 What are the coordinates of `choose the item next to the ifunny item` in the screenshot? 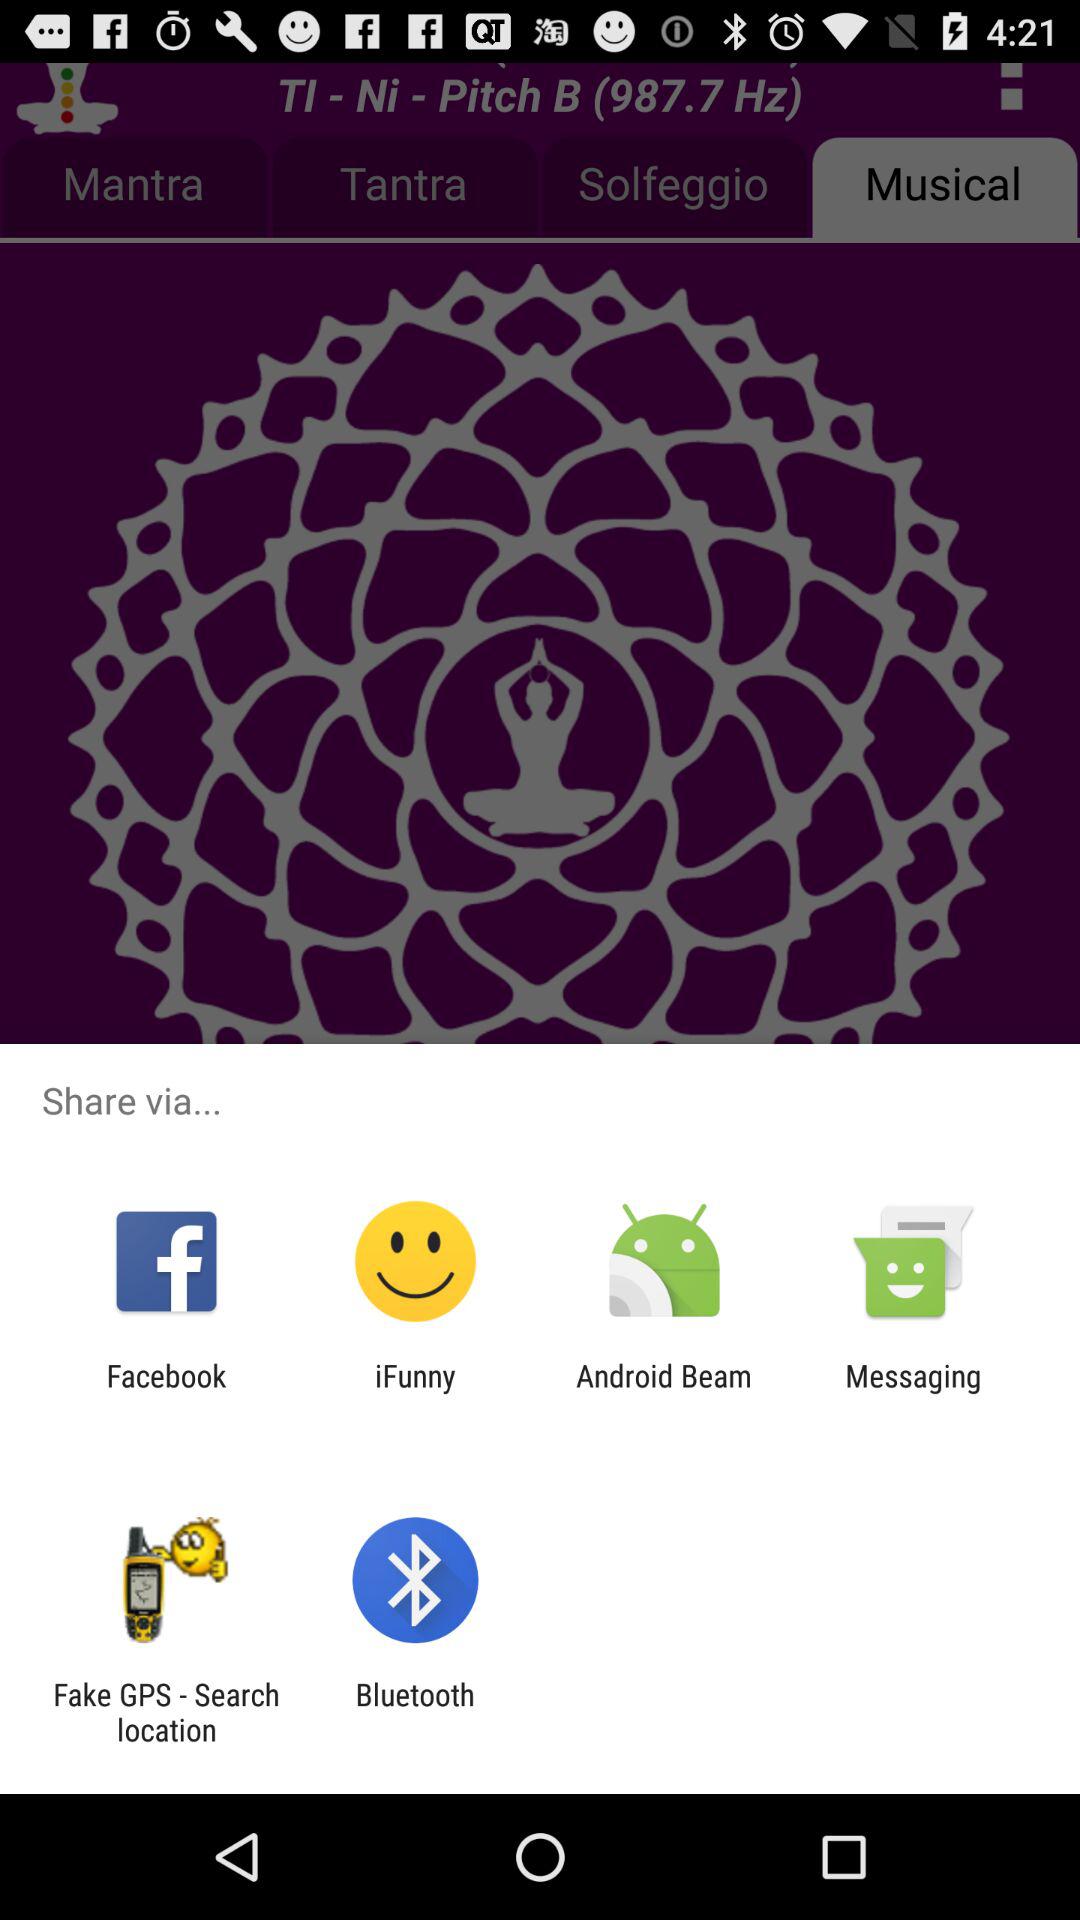 It's located at (664, 1393).